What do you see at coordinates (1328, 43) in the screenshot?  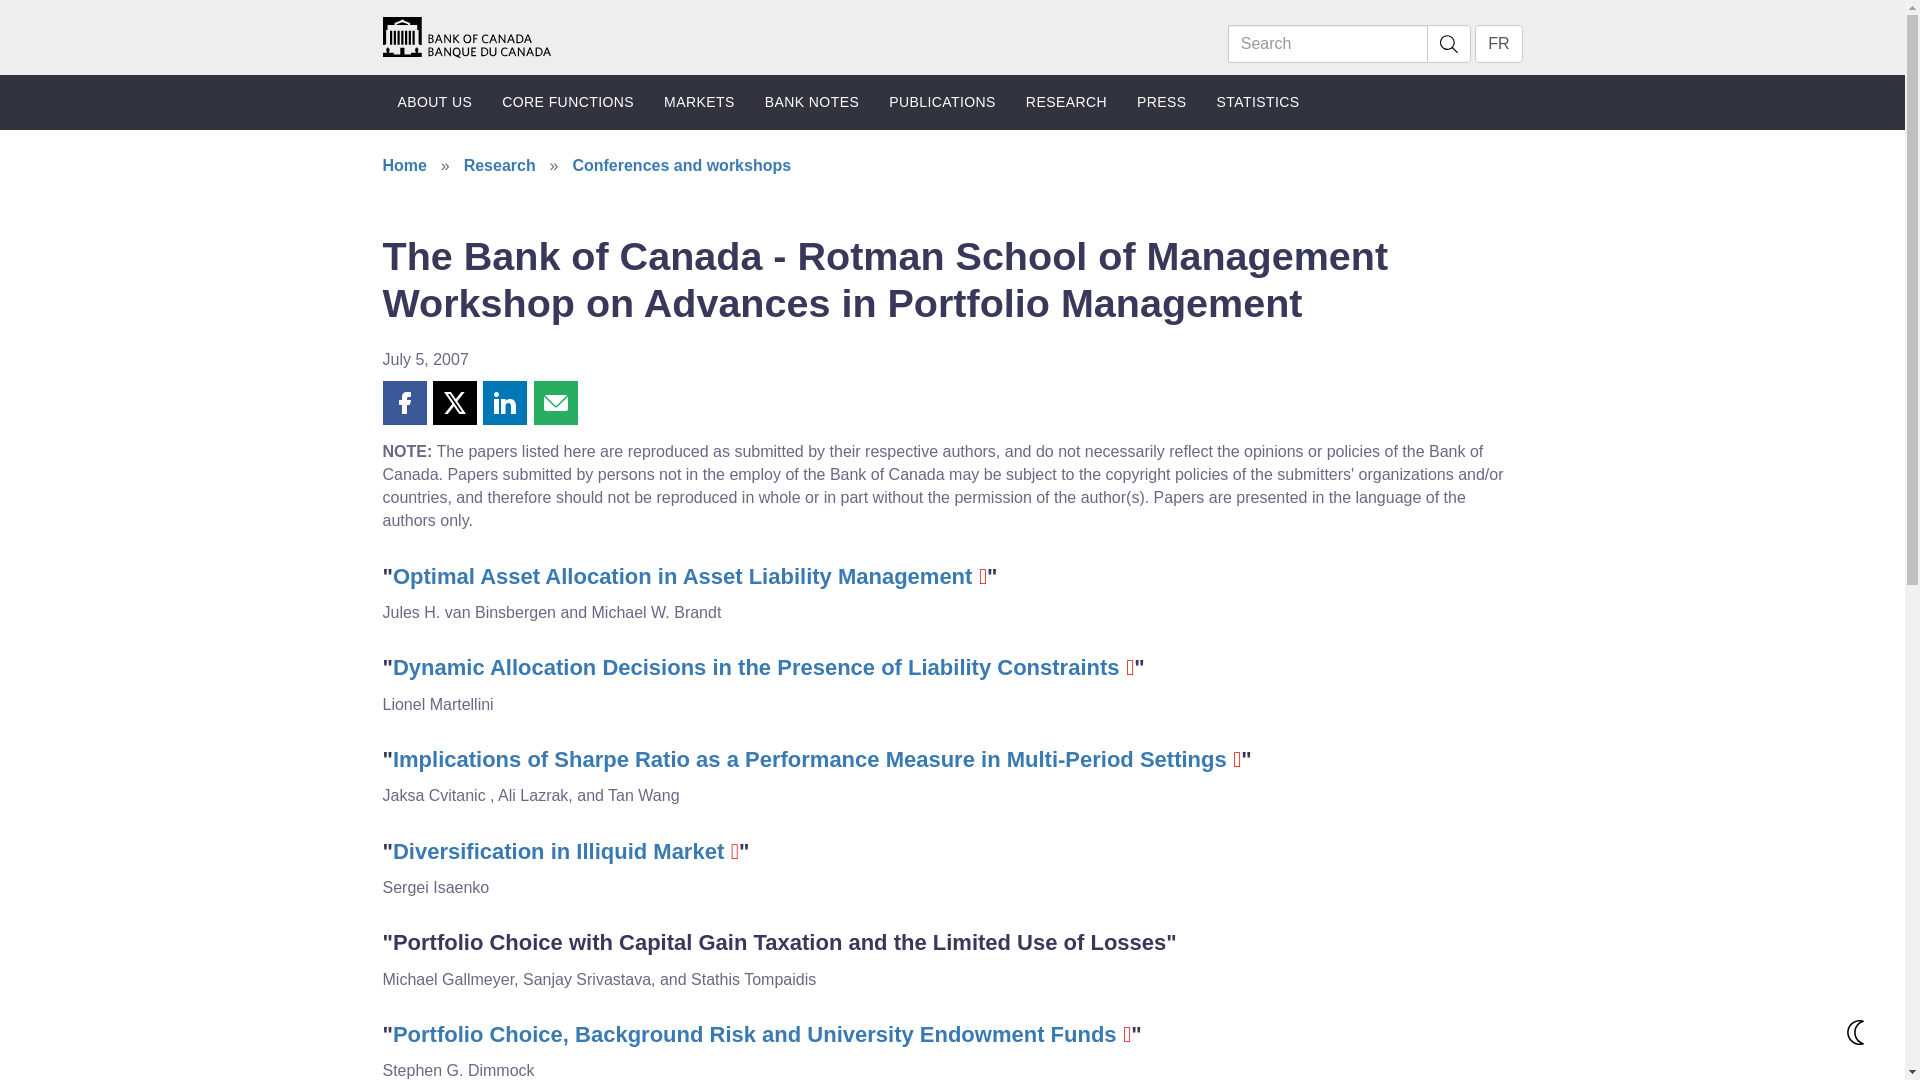 I see `Search` at bounding box center [1328, 43].